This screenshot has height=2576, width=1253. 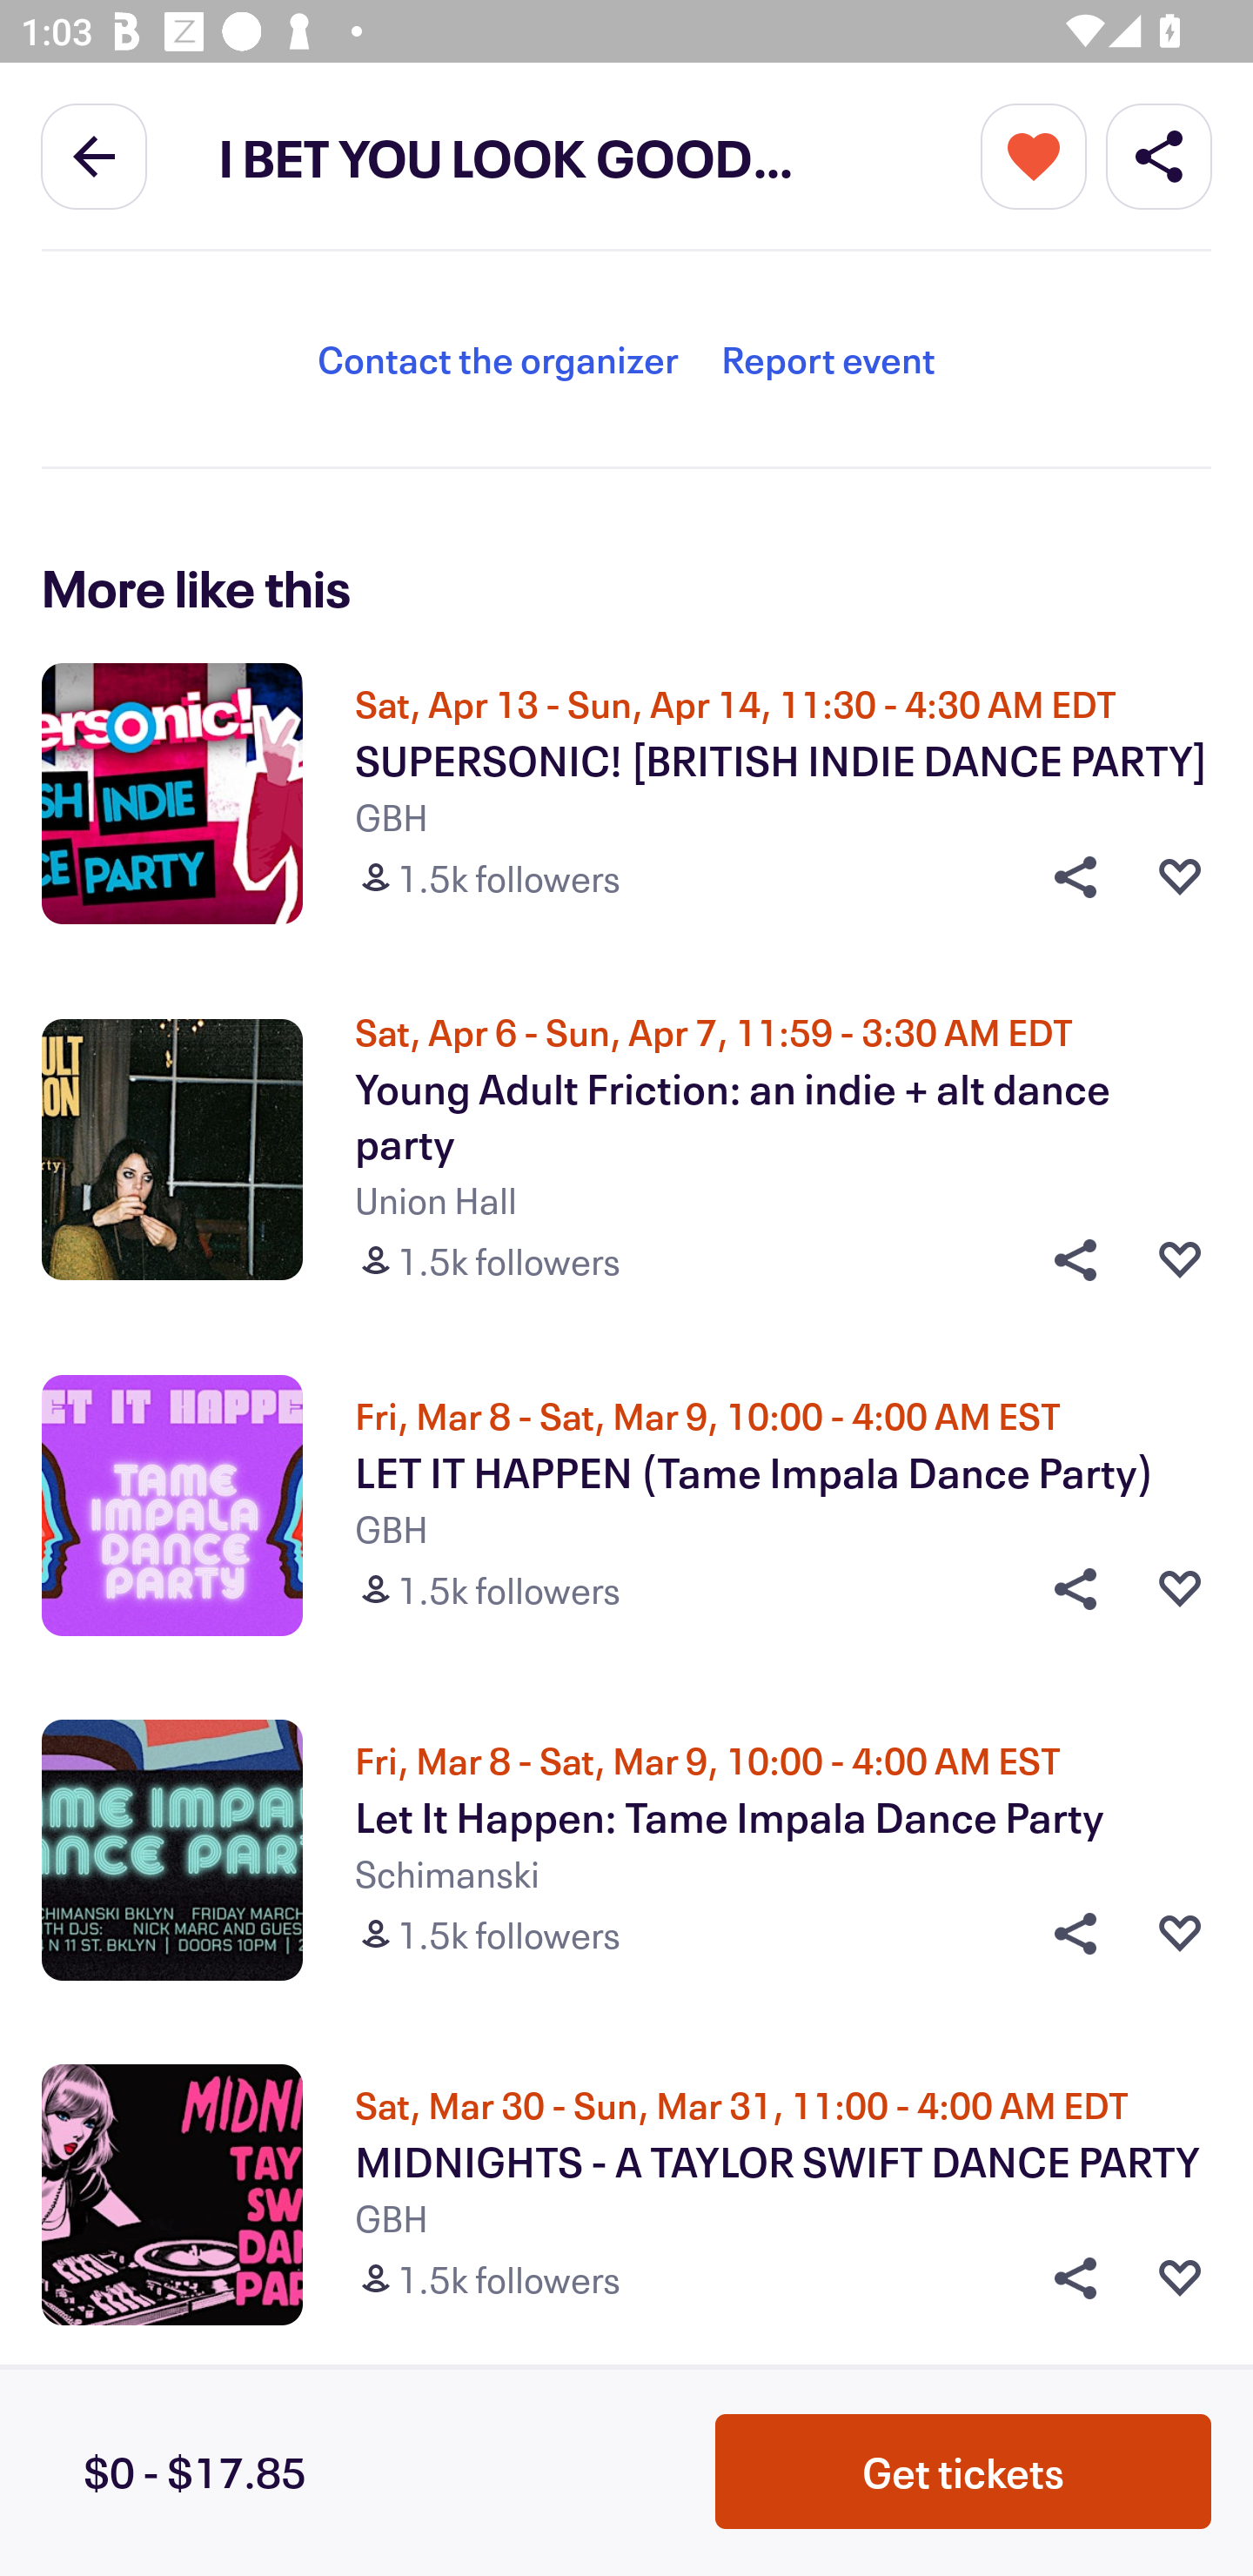 What do you see at coordinates (1180, 2278) in the screenshot?
I see `Like` at bounding box center [1180, 2278].